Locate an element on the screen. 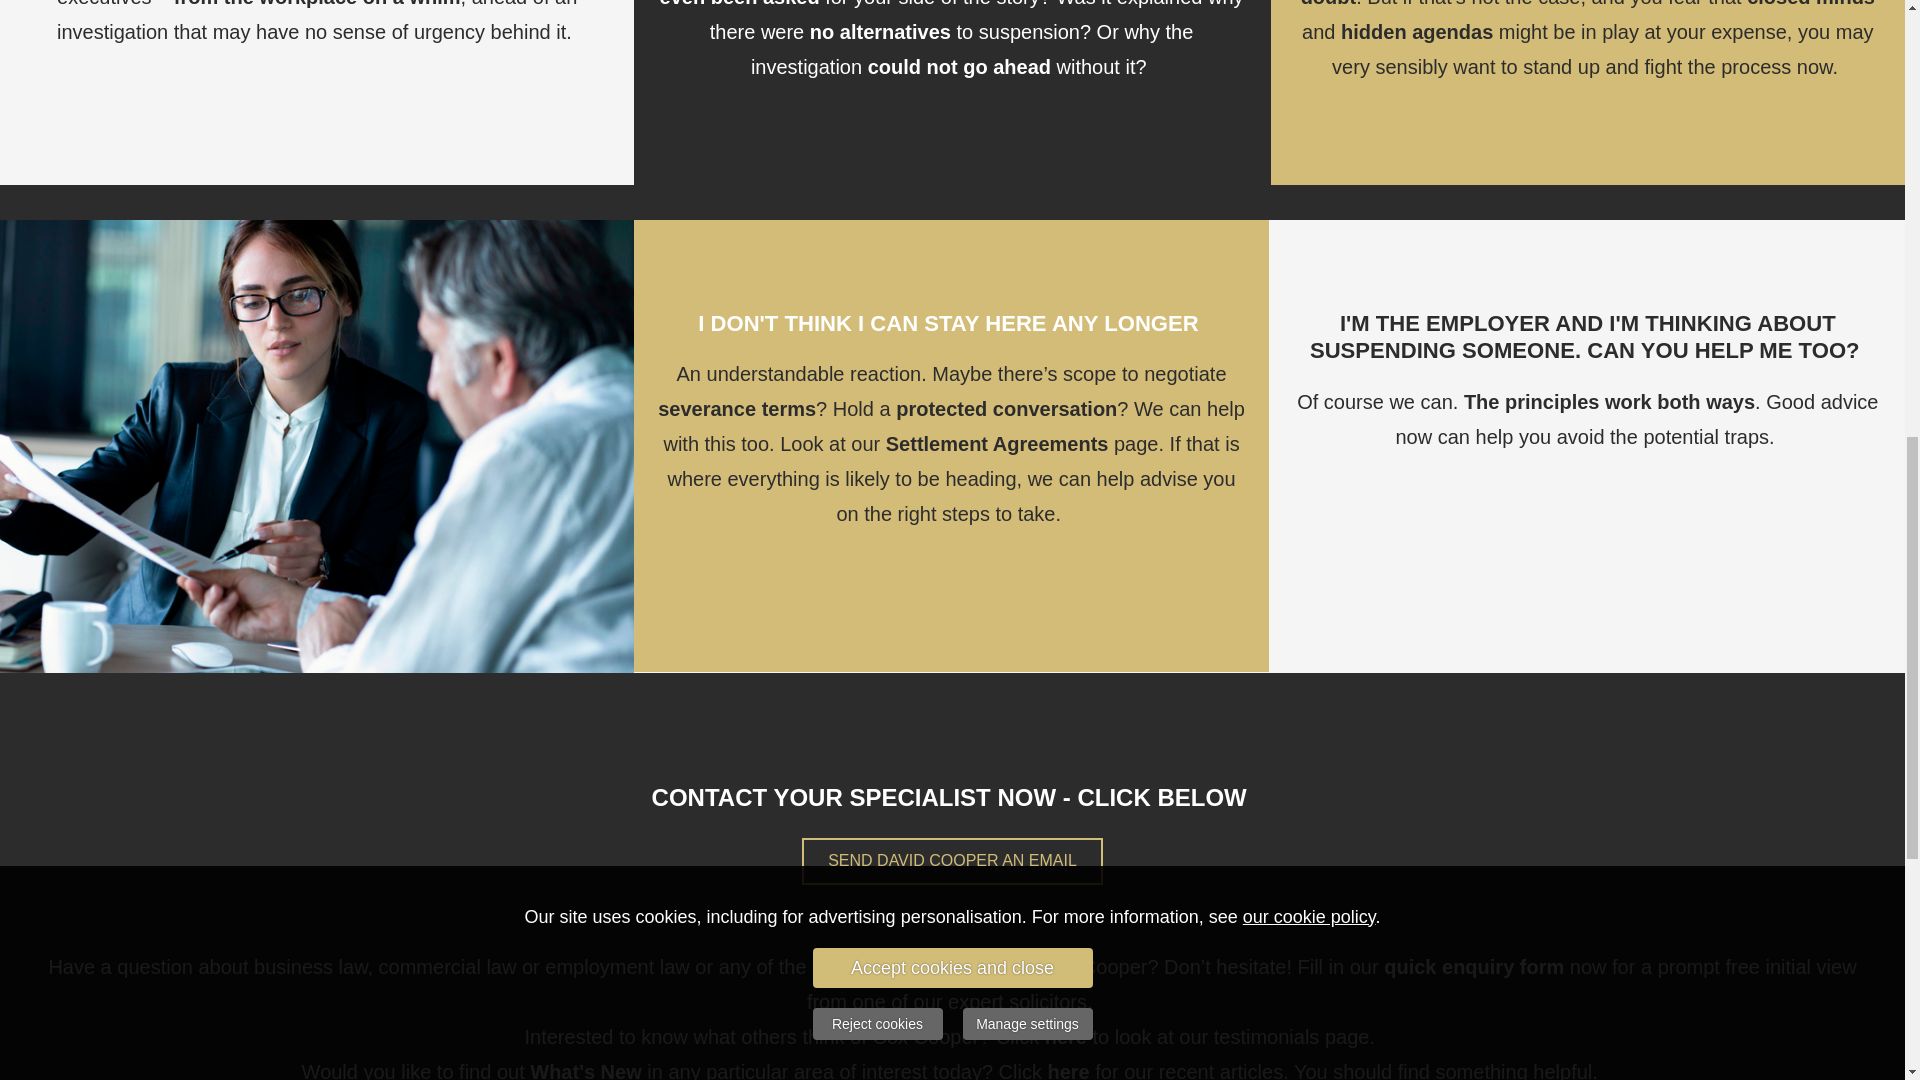  quick enquiry form is located at coordinates (1474, 968).